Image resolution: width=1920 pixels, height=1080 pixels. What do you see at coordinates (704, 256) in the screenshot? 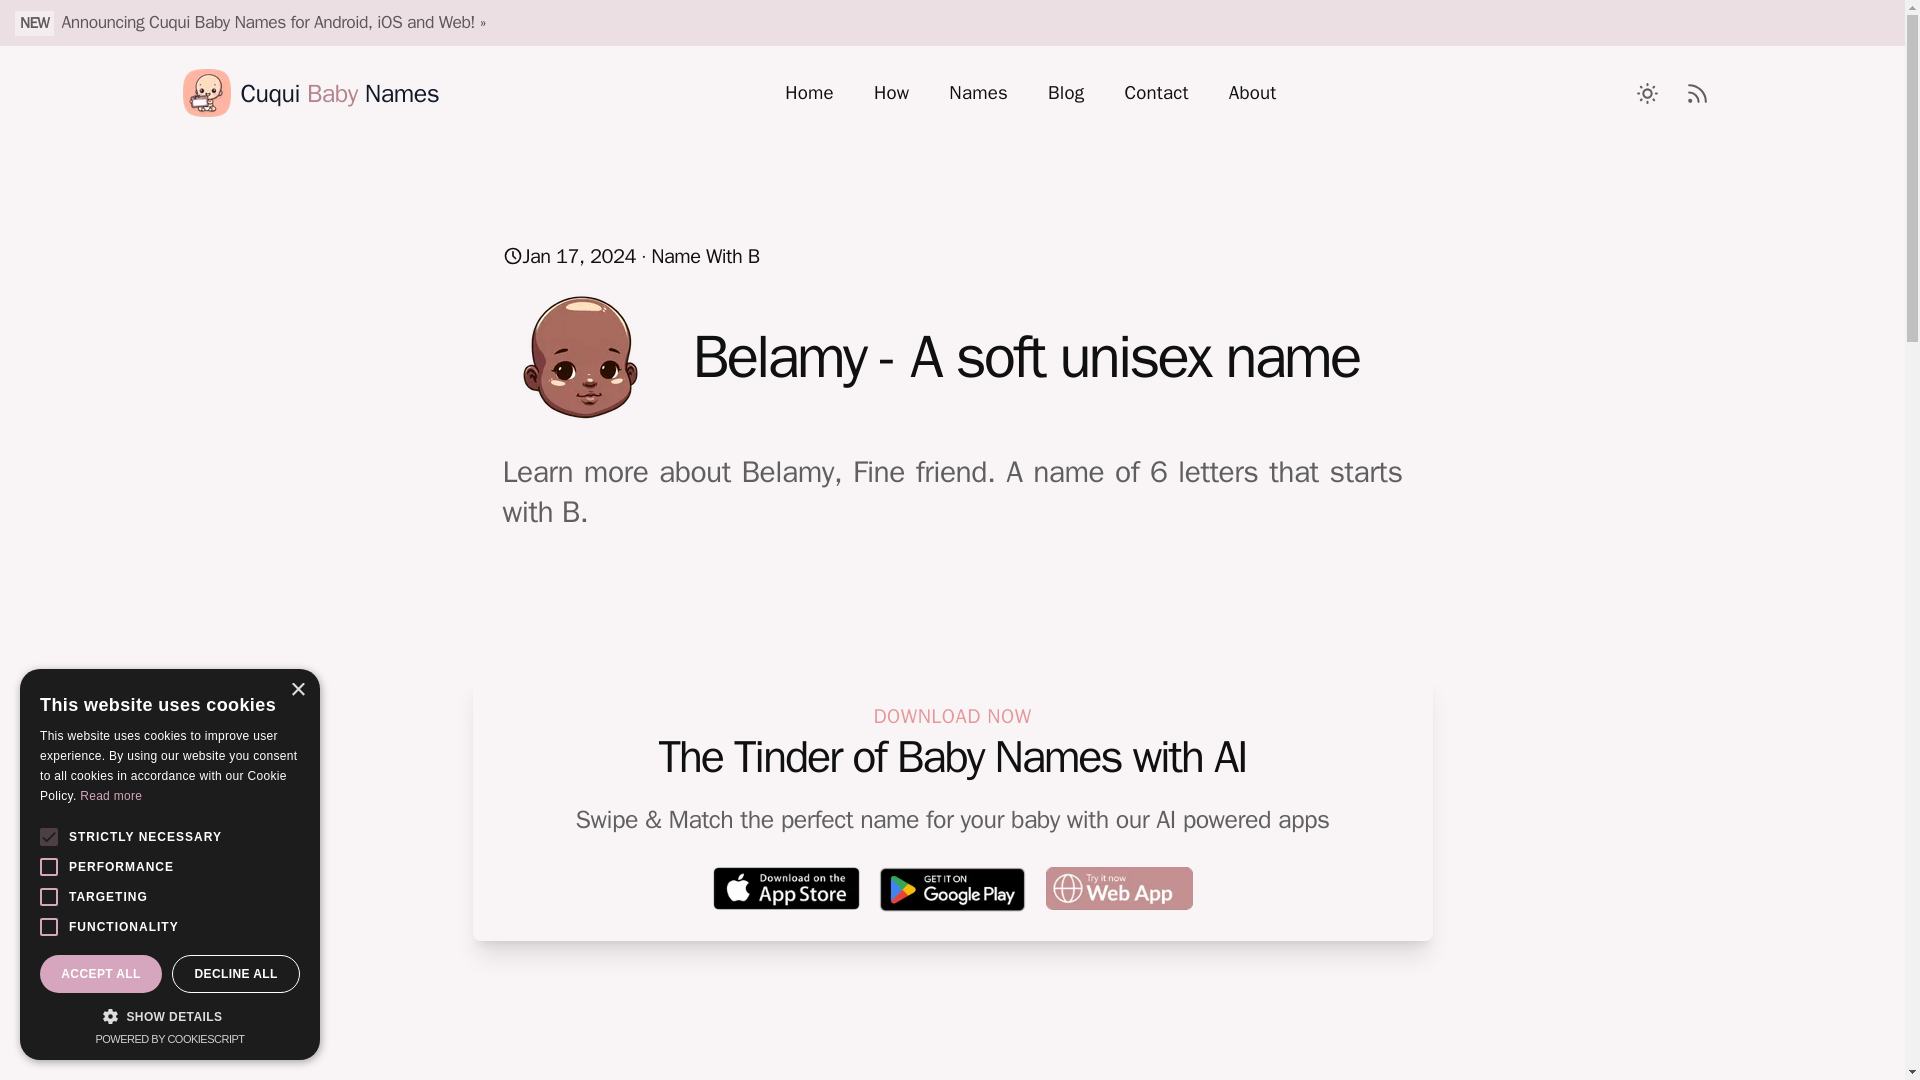
I see `Name With B` at bounding box center [704, 256].